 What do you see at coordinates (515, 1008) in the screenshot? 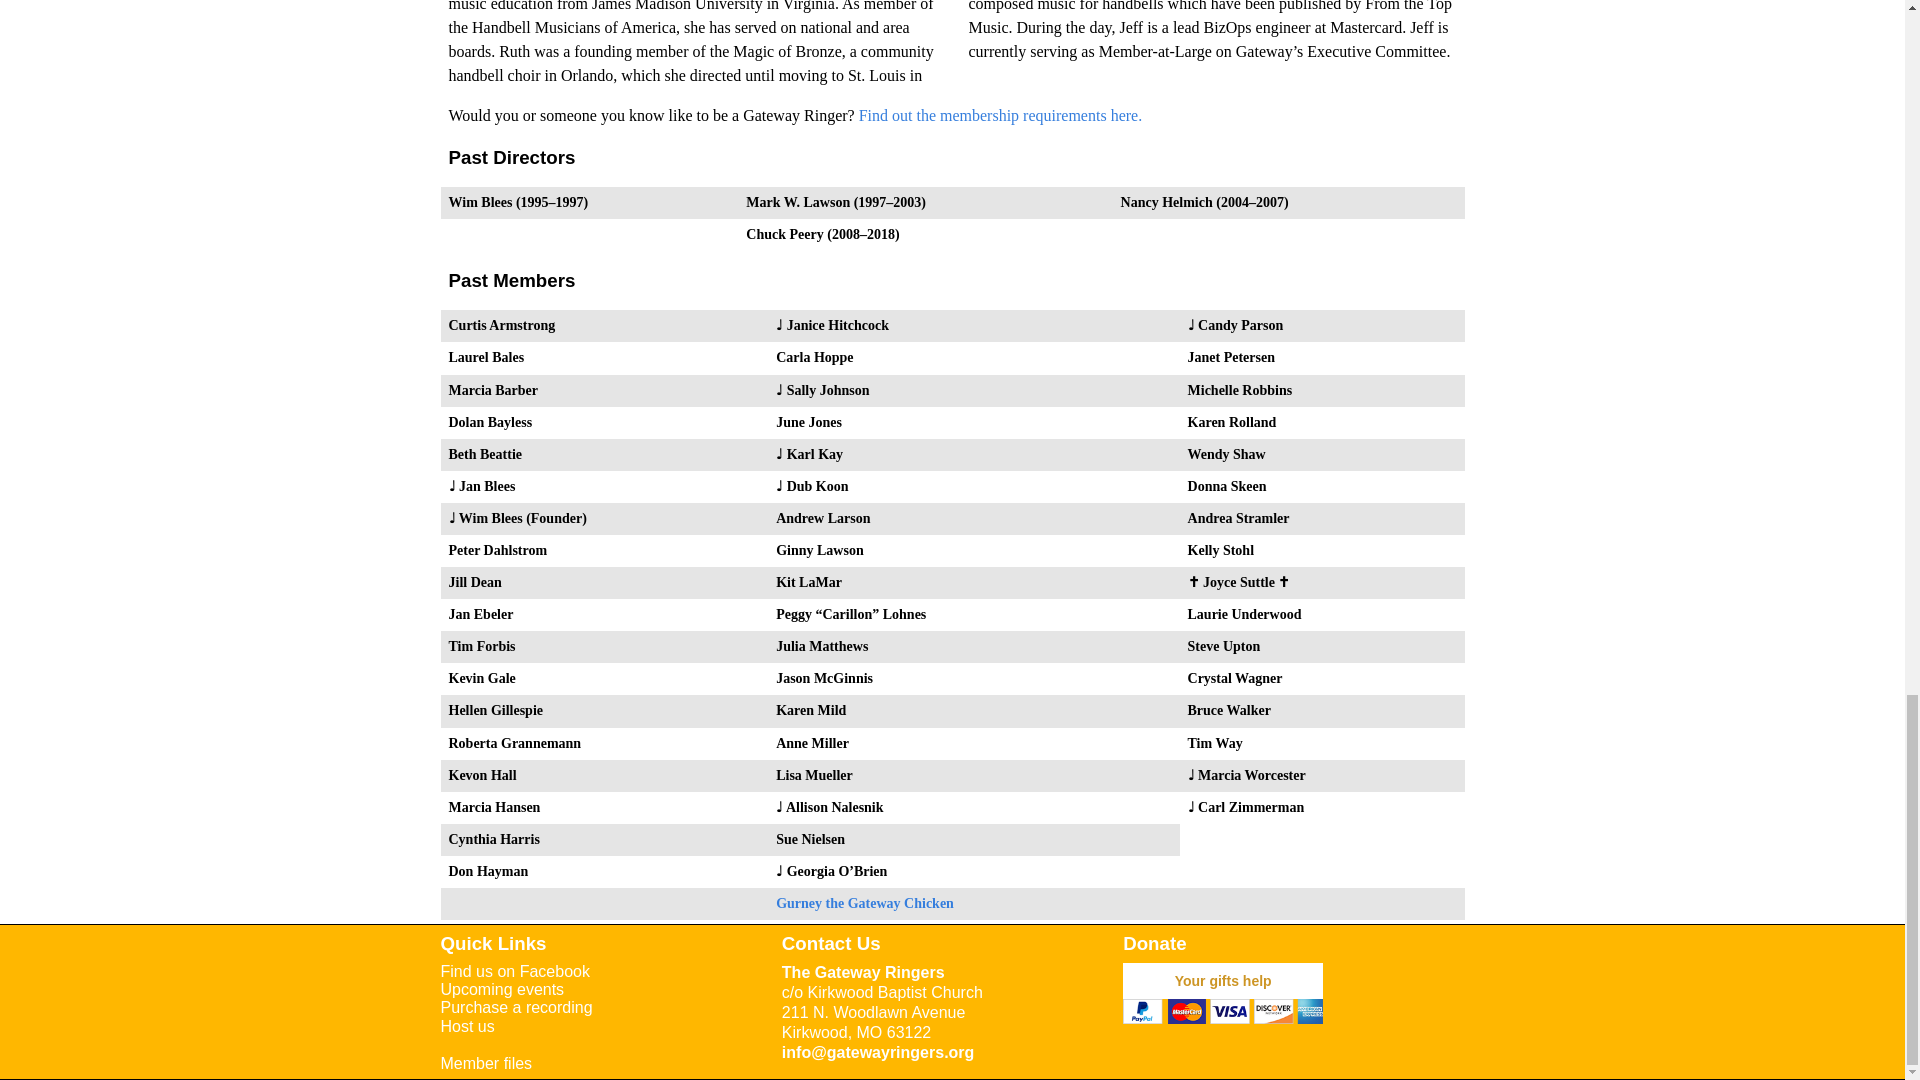
I see `Purchase a recording` at bounding box center [515, 1008].